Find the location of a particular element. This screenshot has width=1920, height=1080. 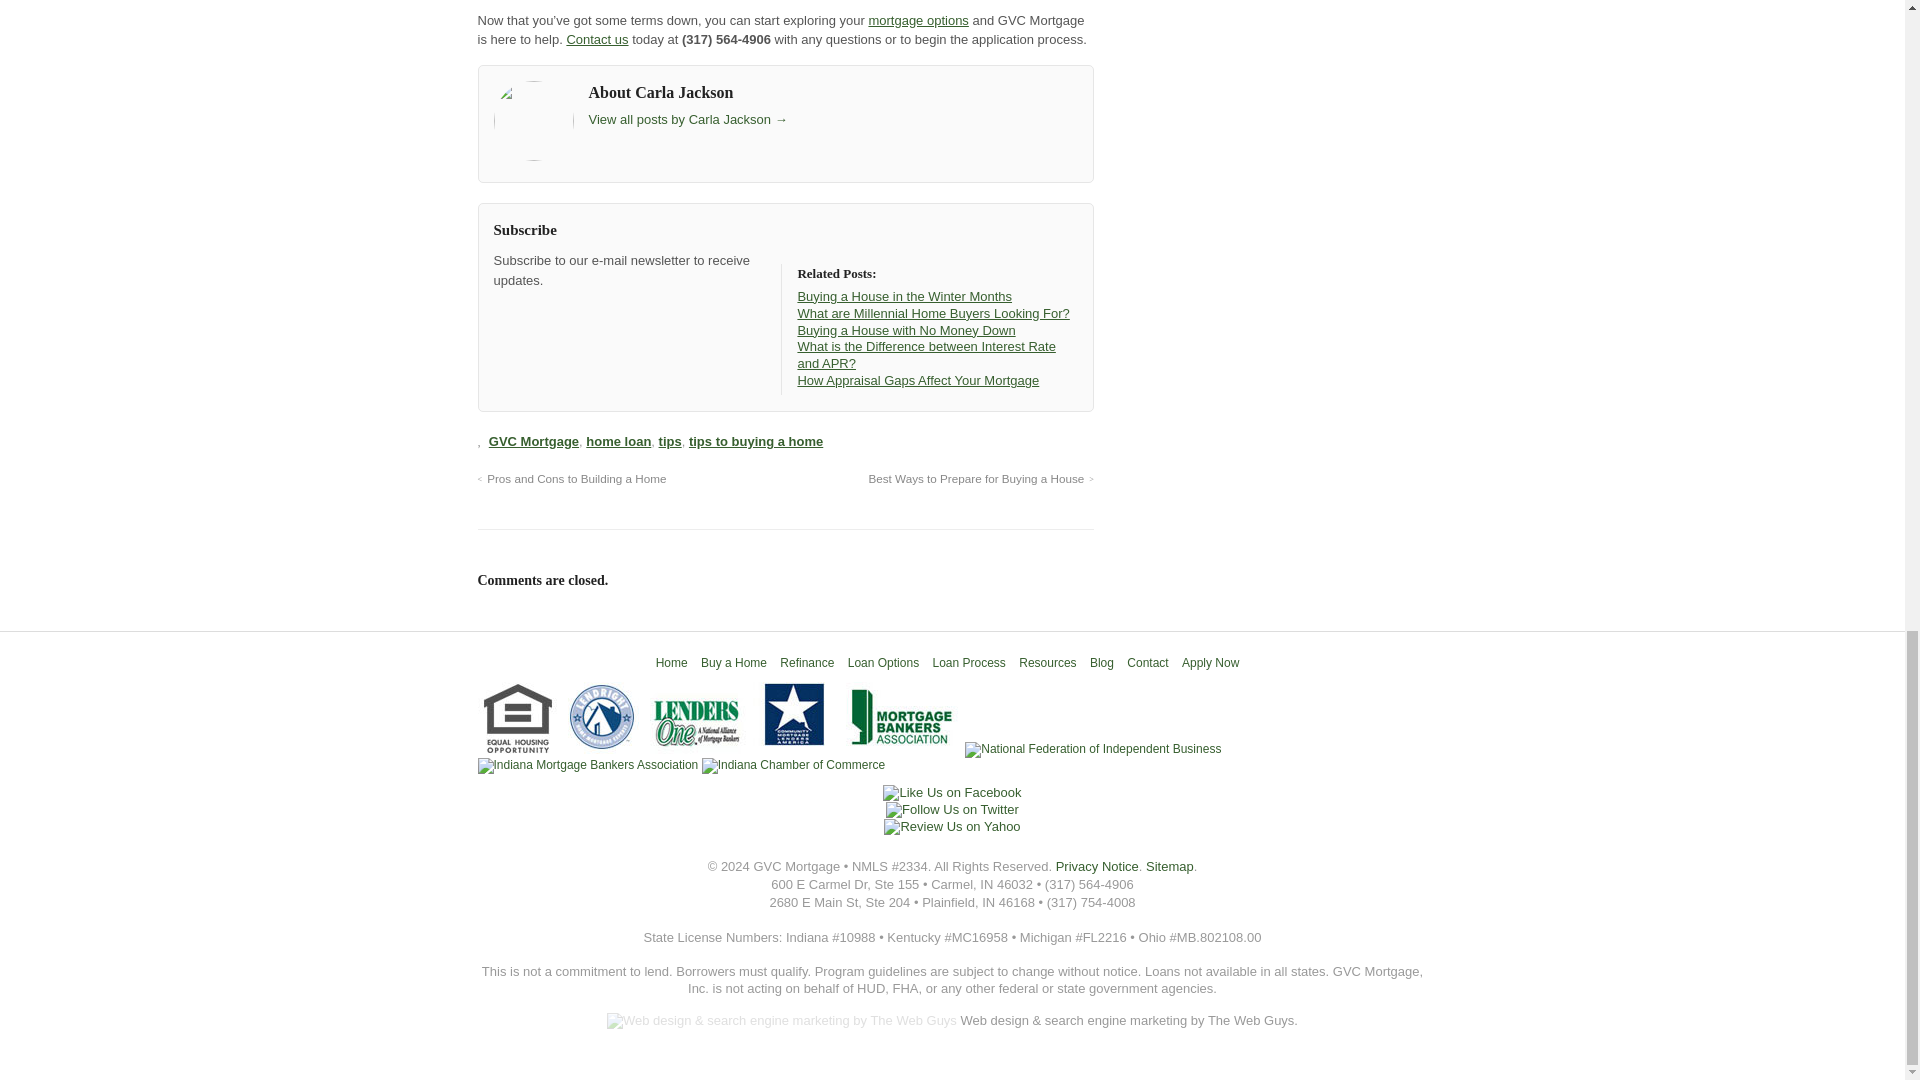

GVC Mortgage is located at coordinates (534, 442).